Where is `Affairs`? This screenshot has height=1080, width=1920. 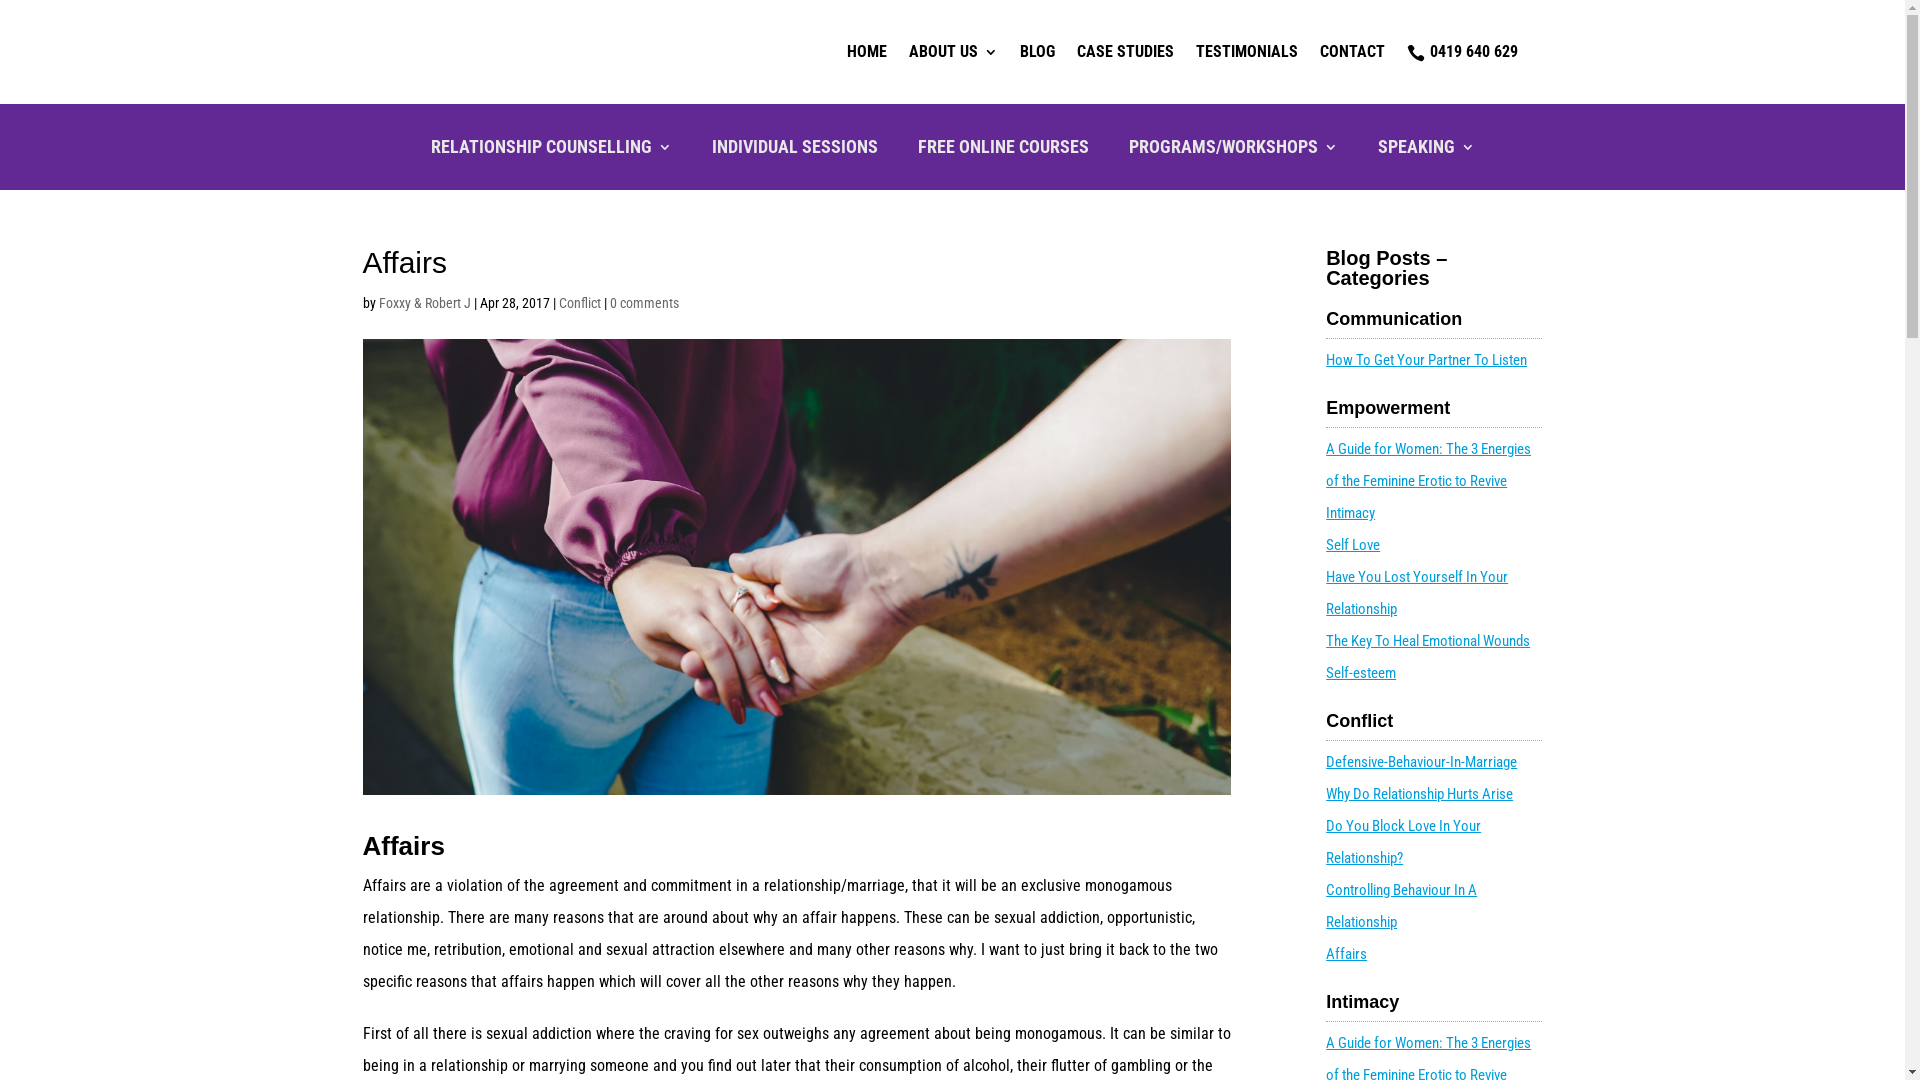 Affairs is located at coordinates (1346, 954).